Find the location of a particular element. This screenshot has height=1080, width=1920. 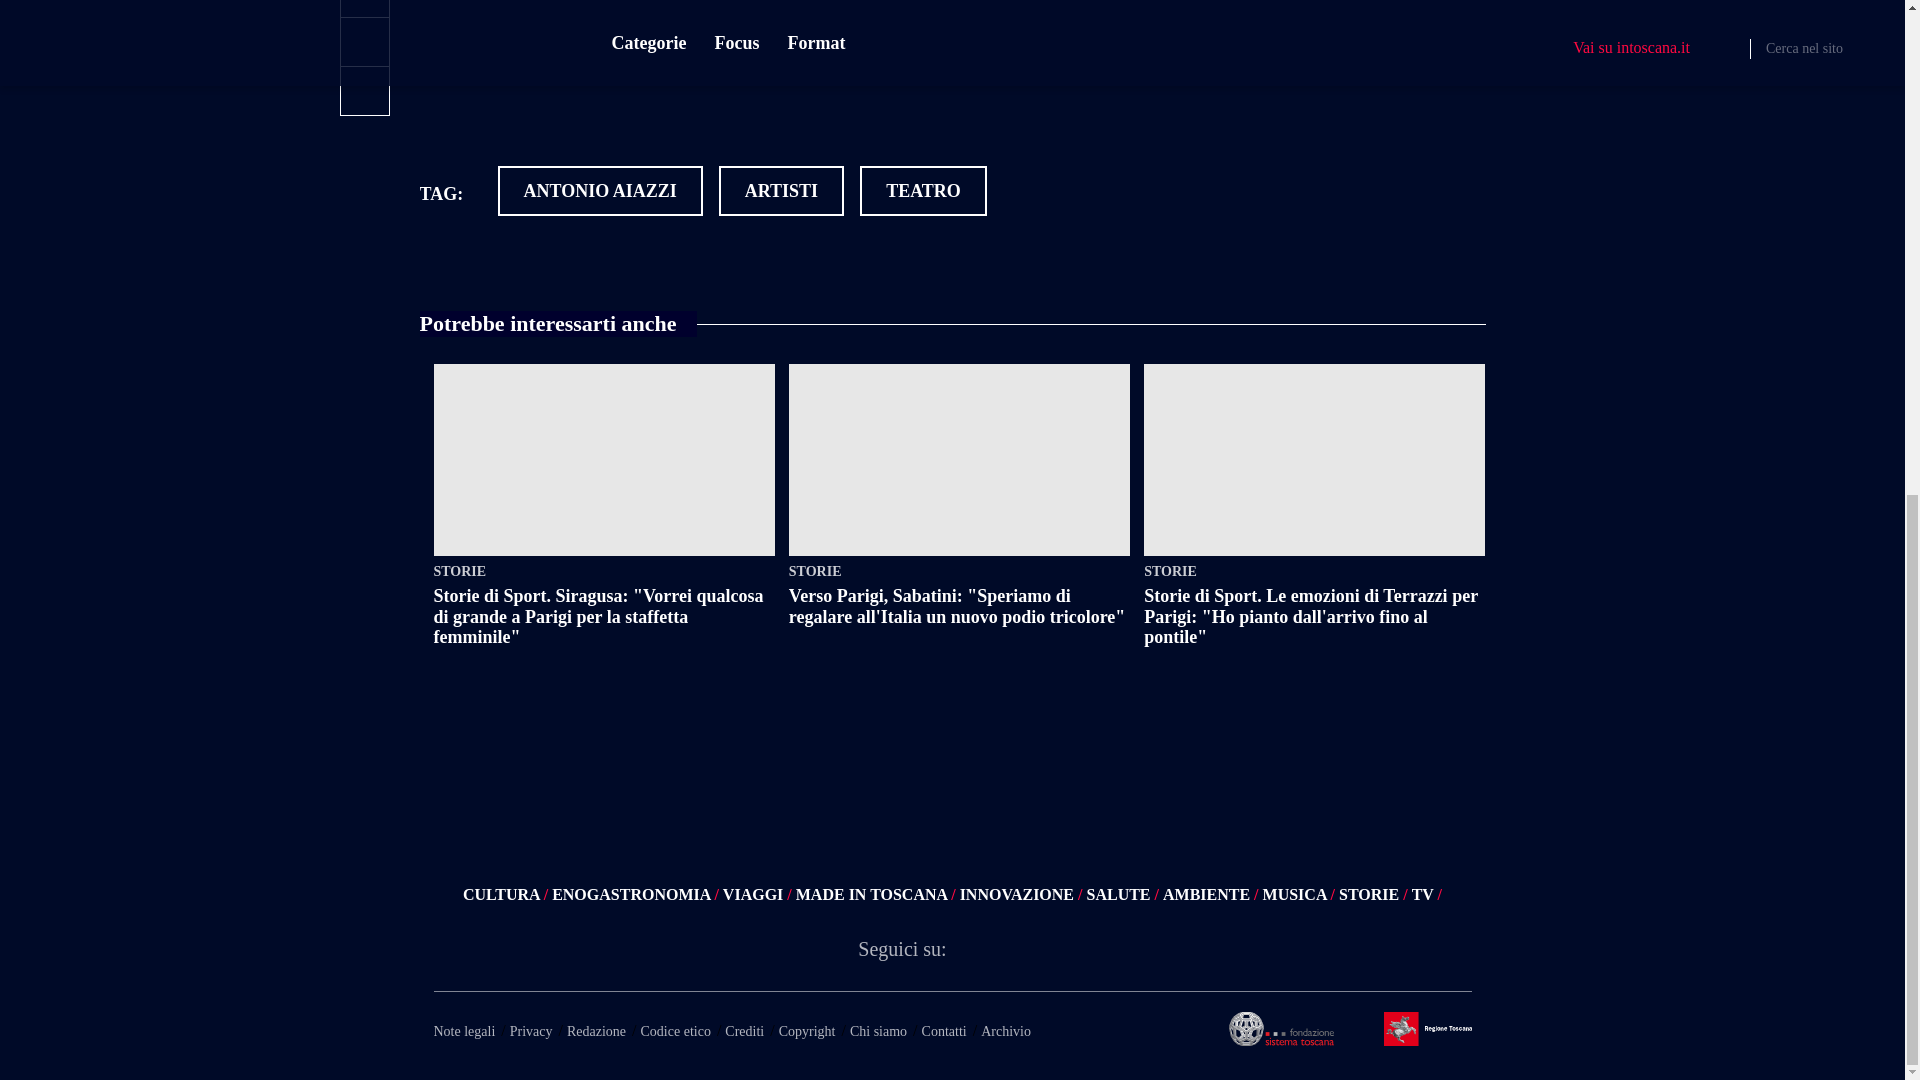

ANTONIO AIAZZI is located at coordinates (600, 191).